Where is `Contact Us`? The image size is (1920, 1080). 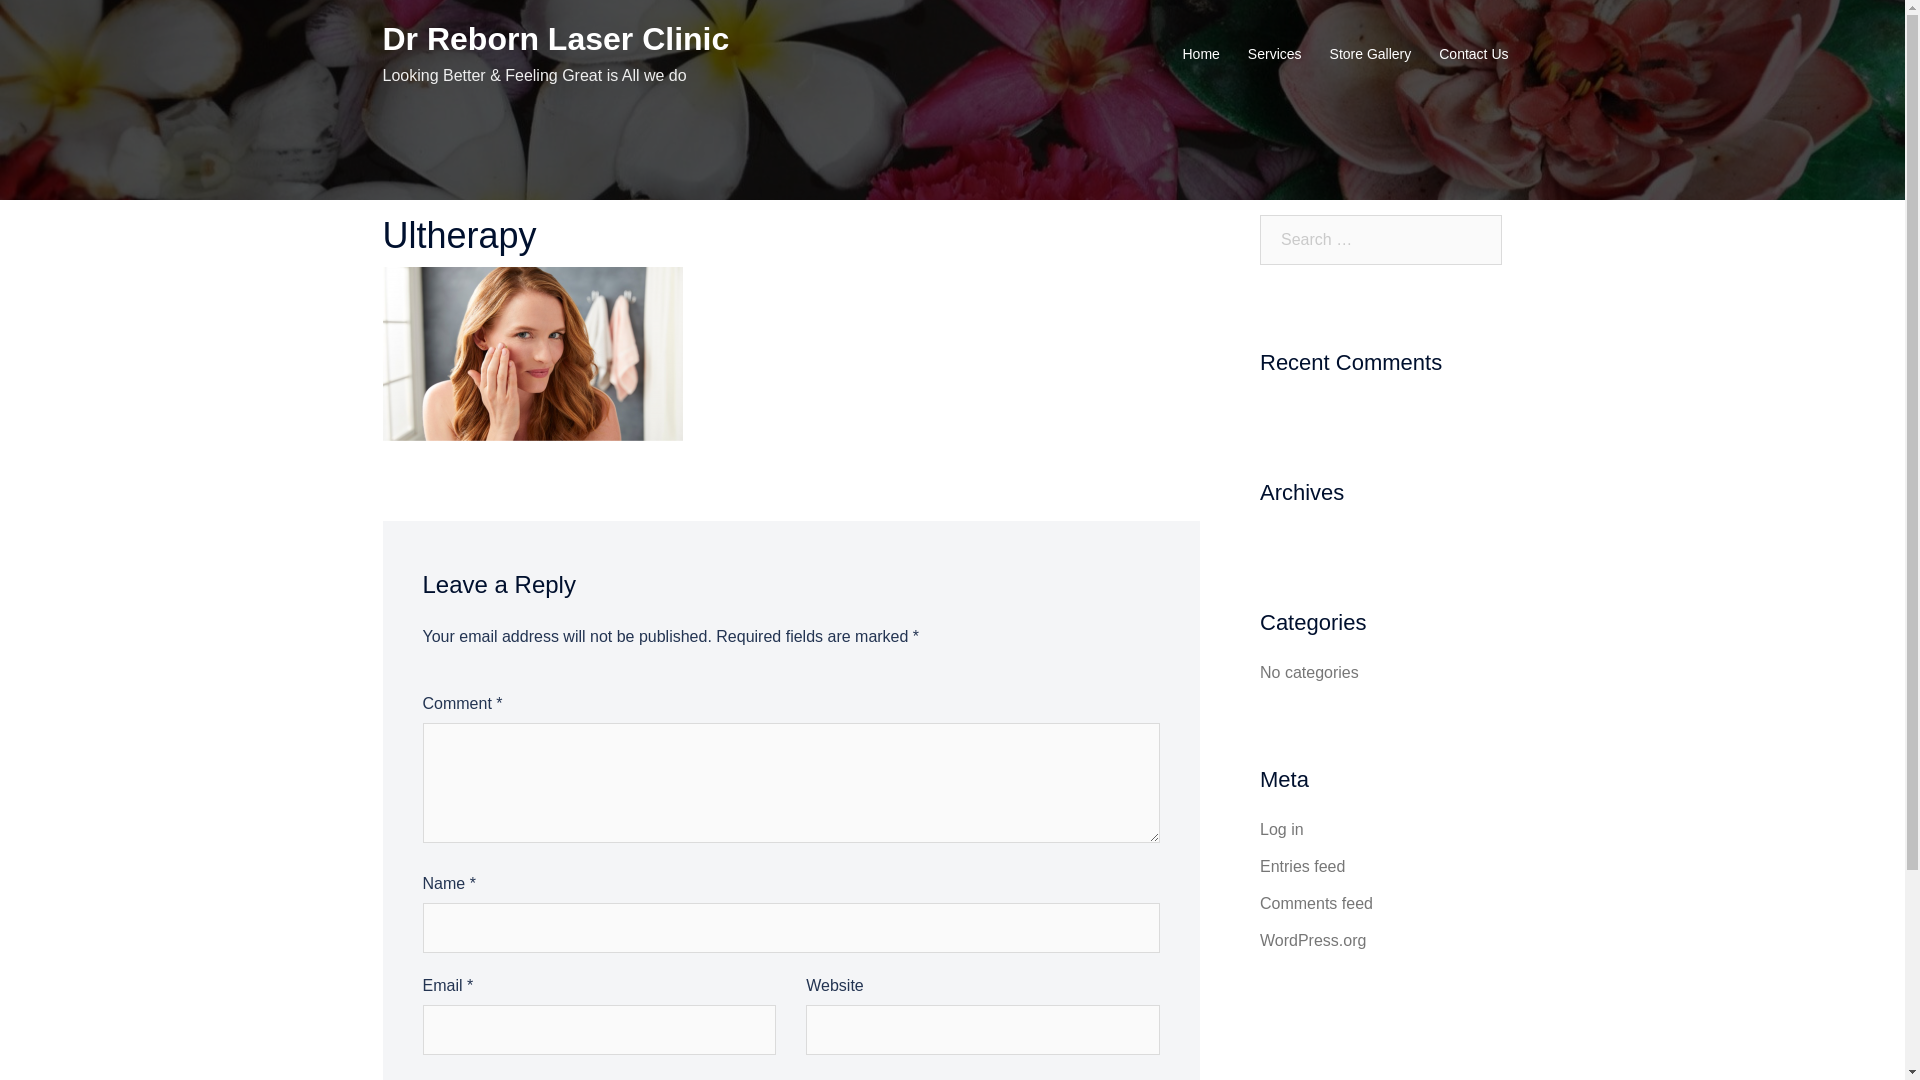 Contact Us is located at coordinates (1474, 55).